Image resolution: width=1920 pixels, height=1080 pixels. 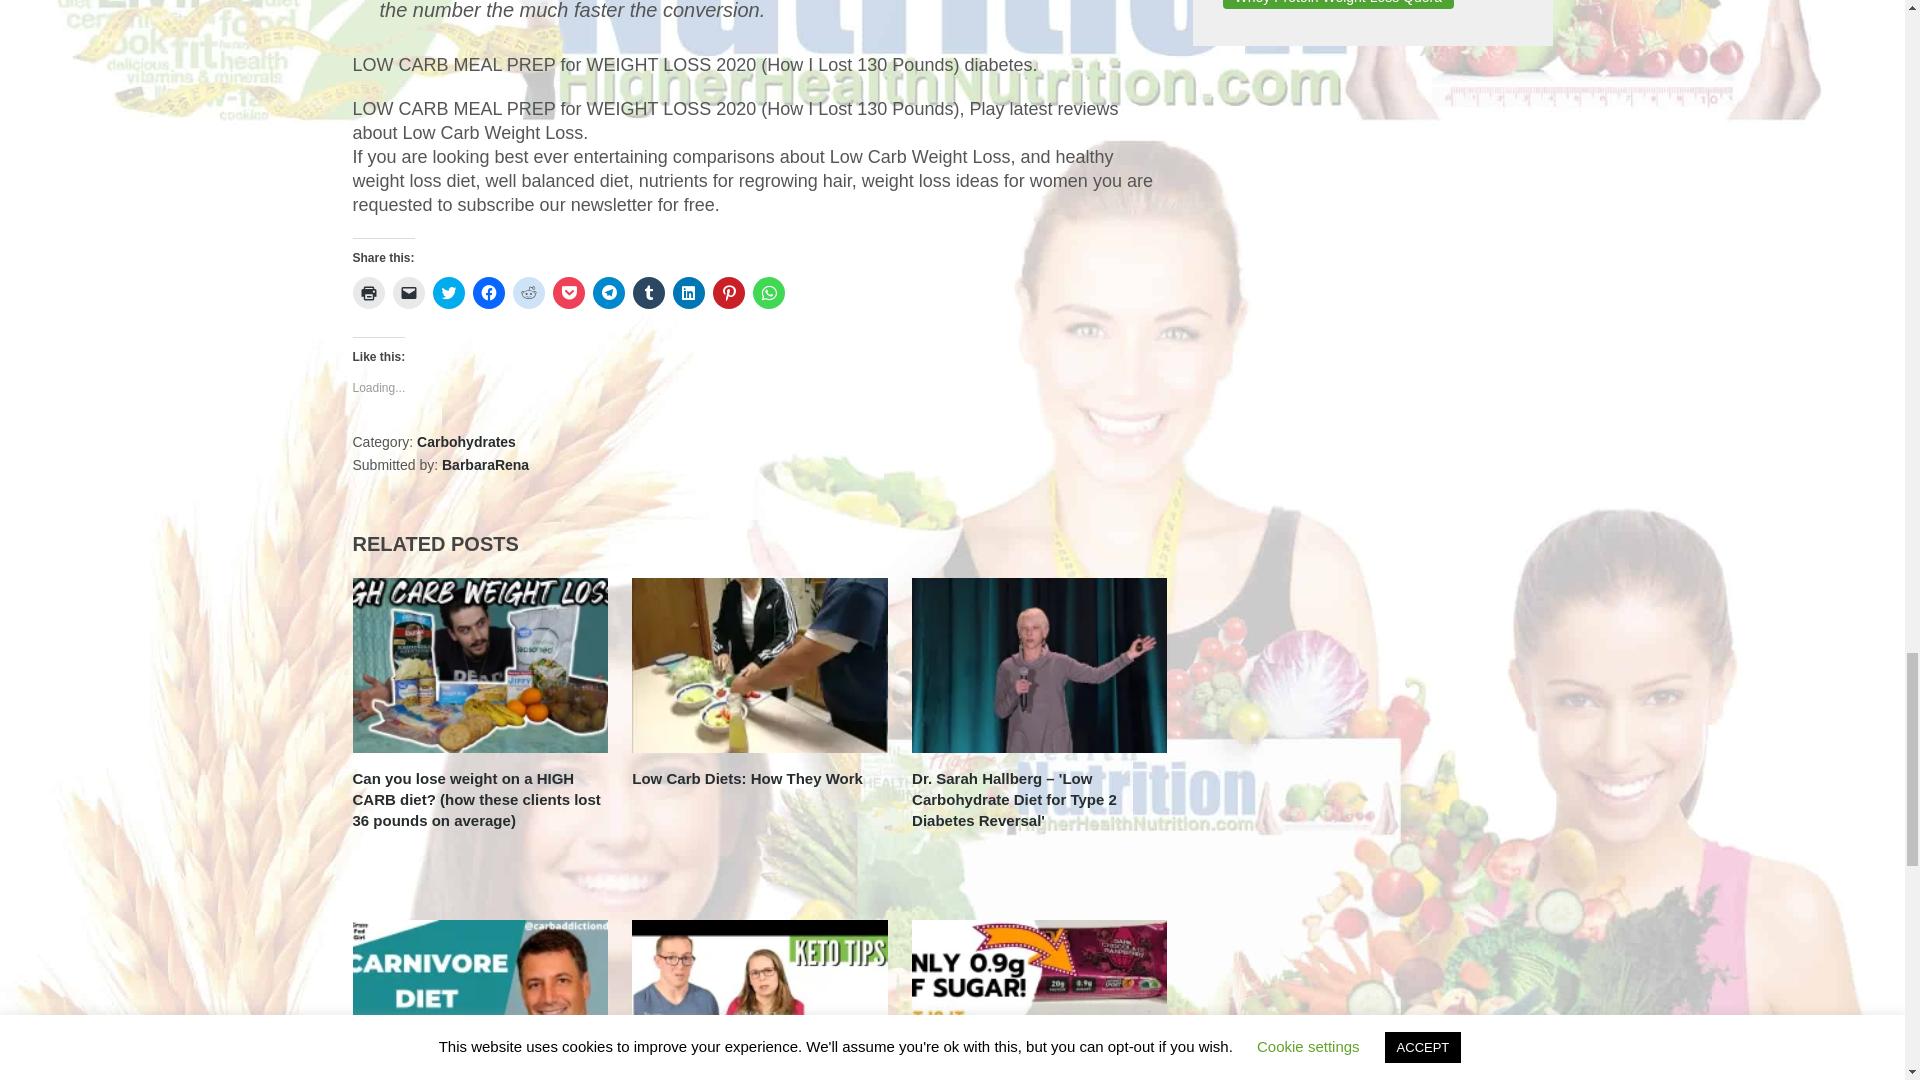 I want to click on Click to share on Pinterest, so click(x=728, y=292).